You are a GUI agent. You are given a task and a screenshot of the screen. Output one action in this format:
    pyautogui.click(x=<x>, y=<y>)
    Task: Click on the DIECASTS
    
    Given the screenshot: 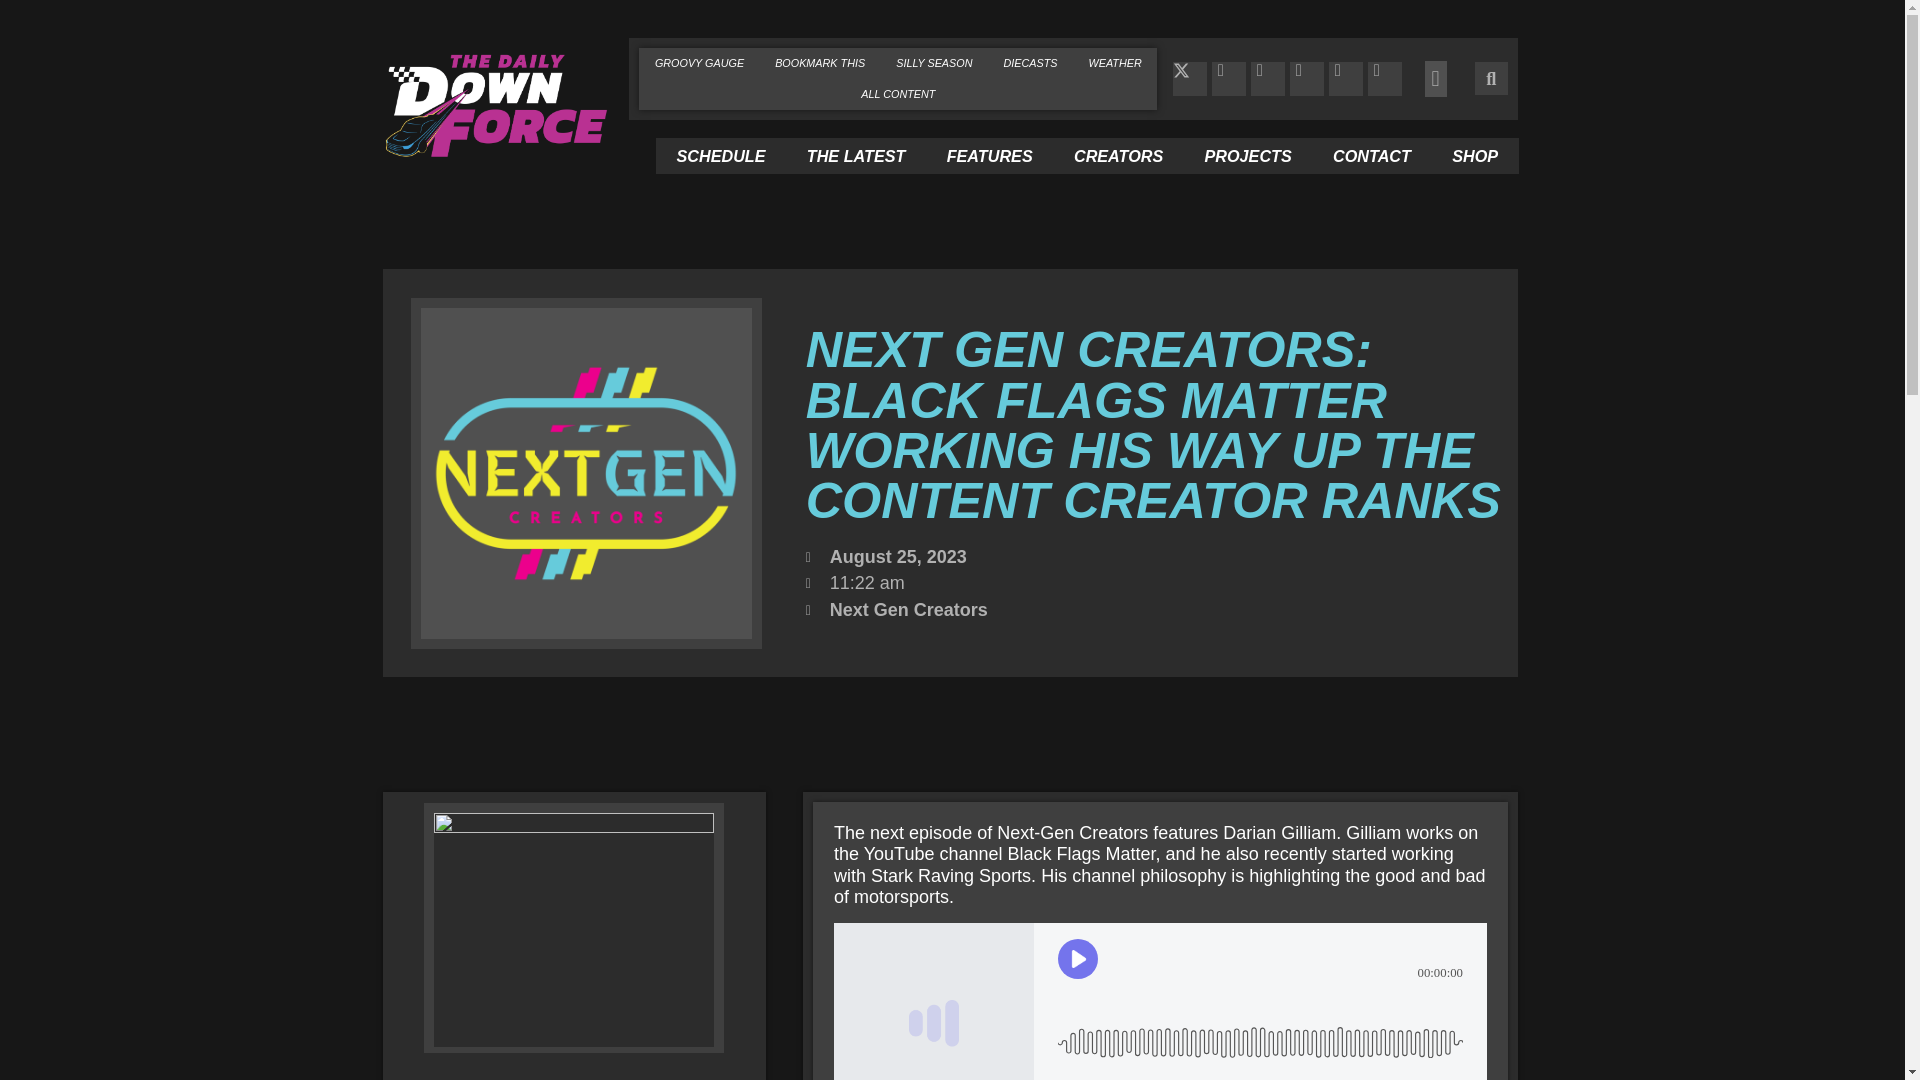 What is the action you would take?
    pyautogui.click(x=1030, y=62)
    